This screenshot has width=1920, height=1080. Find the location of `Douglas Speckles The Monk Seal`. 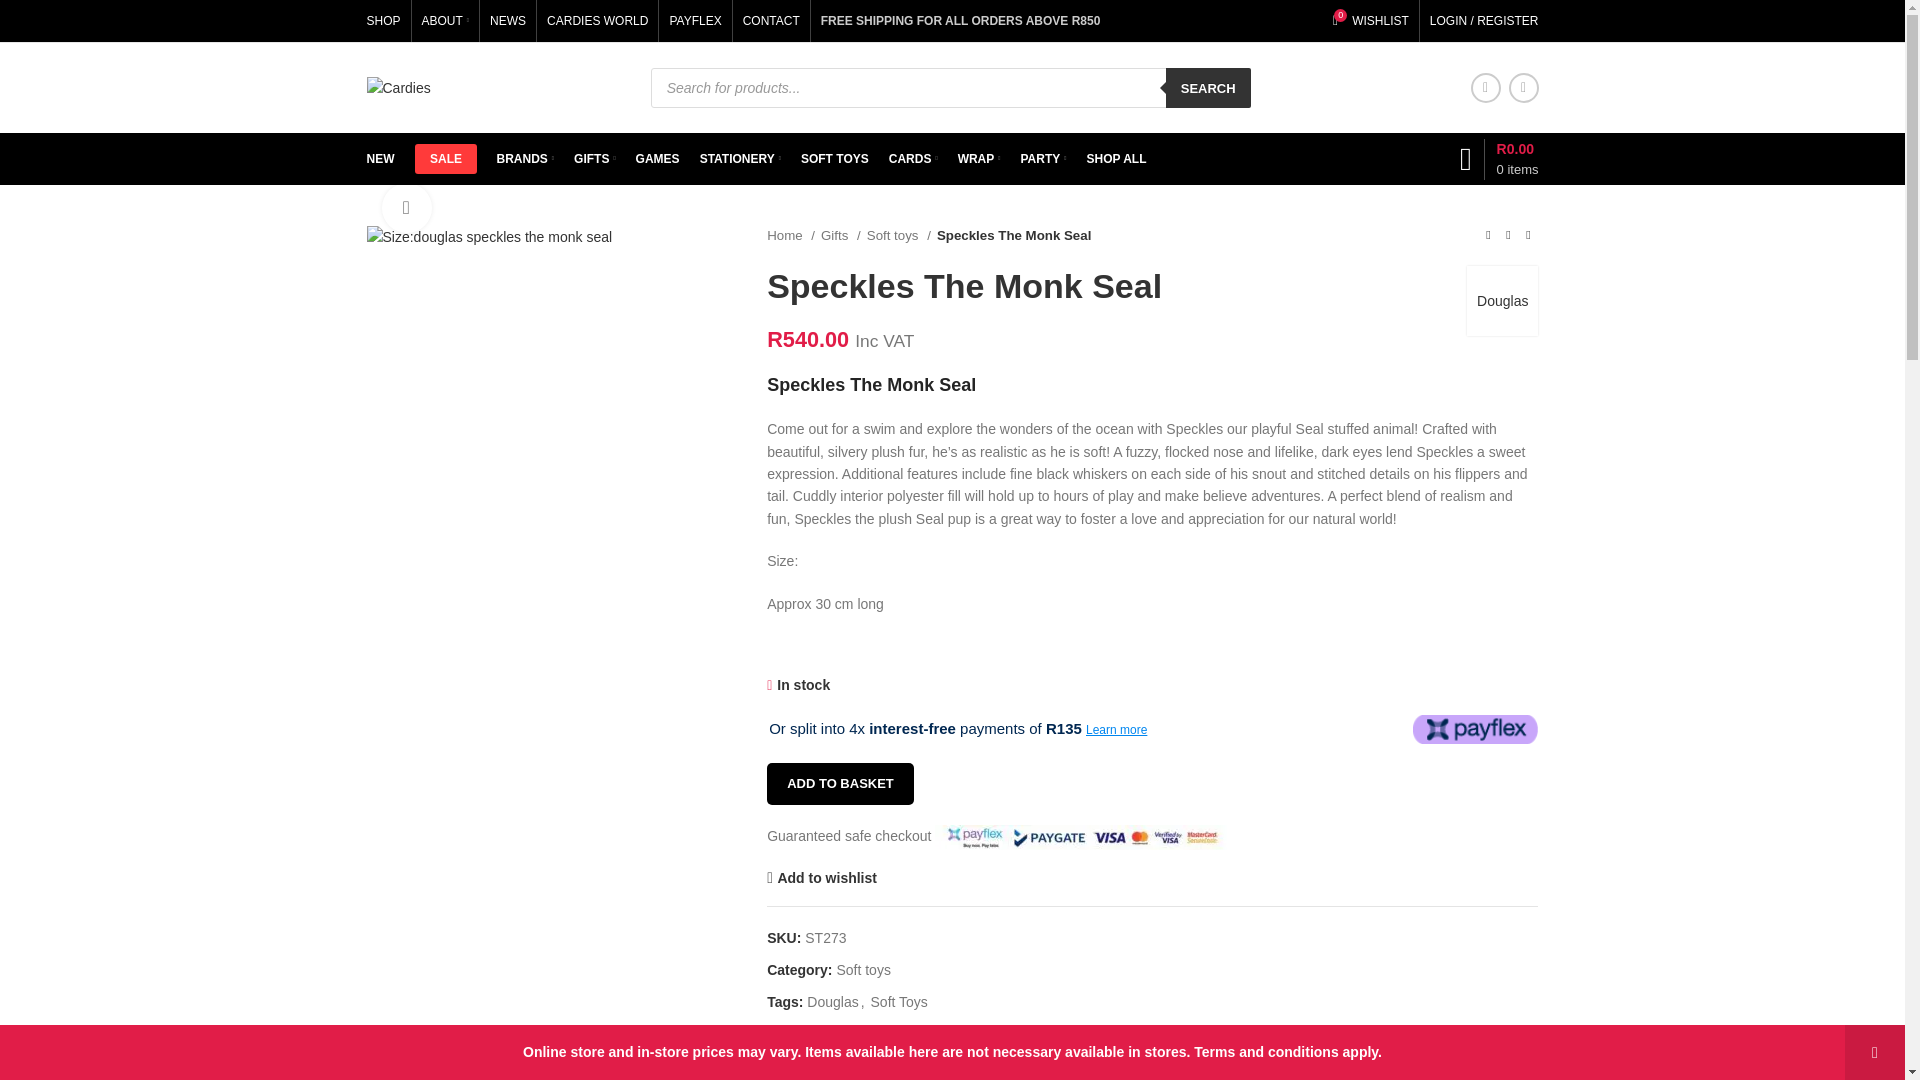

Douglas Speckles The Monk Seal is located at coordinates (489, 236).